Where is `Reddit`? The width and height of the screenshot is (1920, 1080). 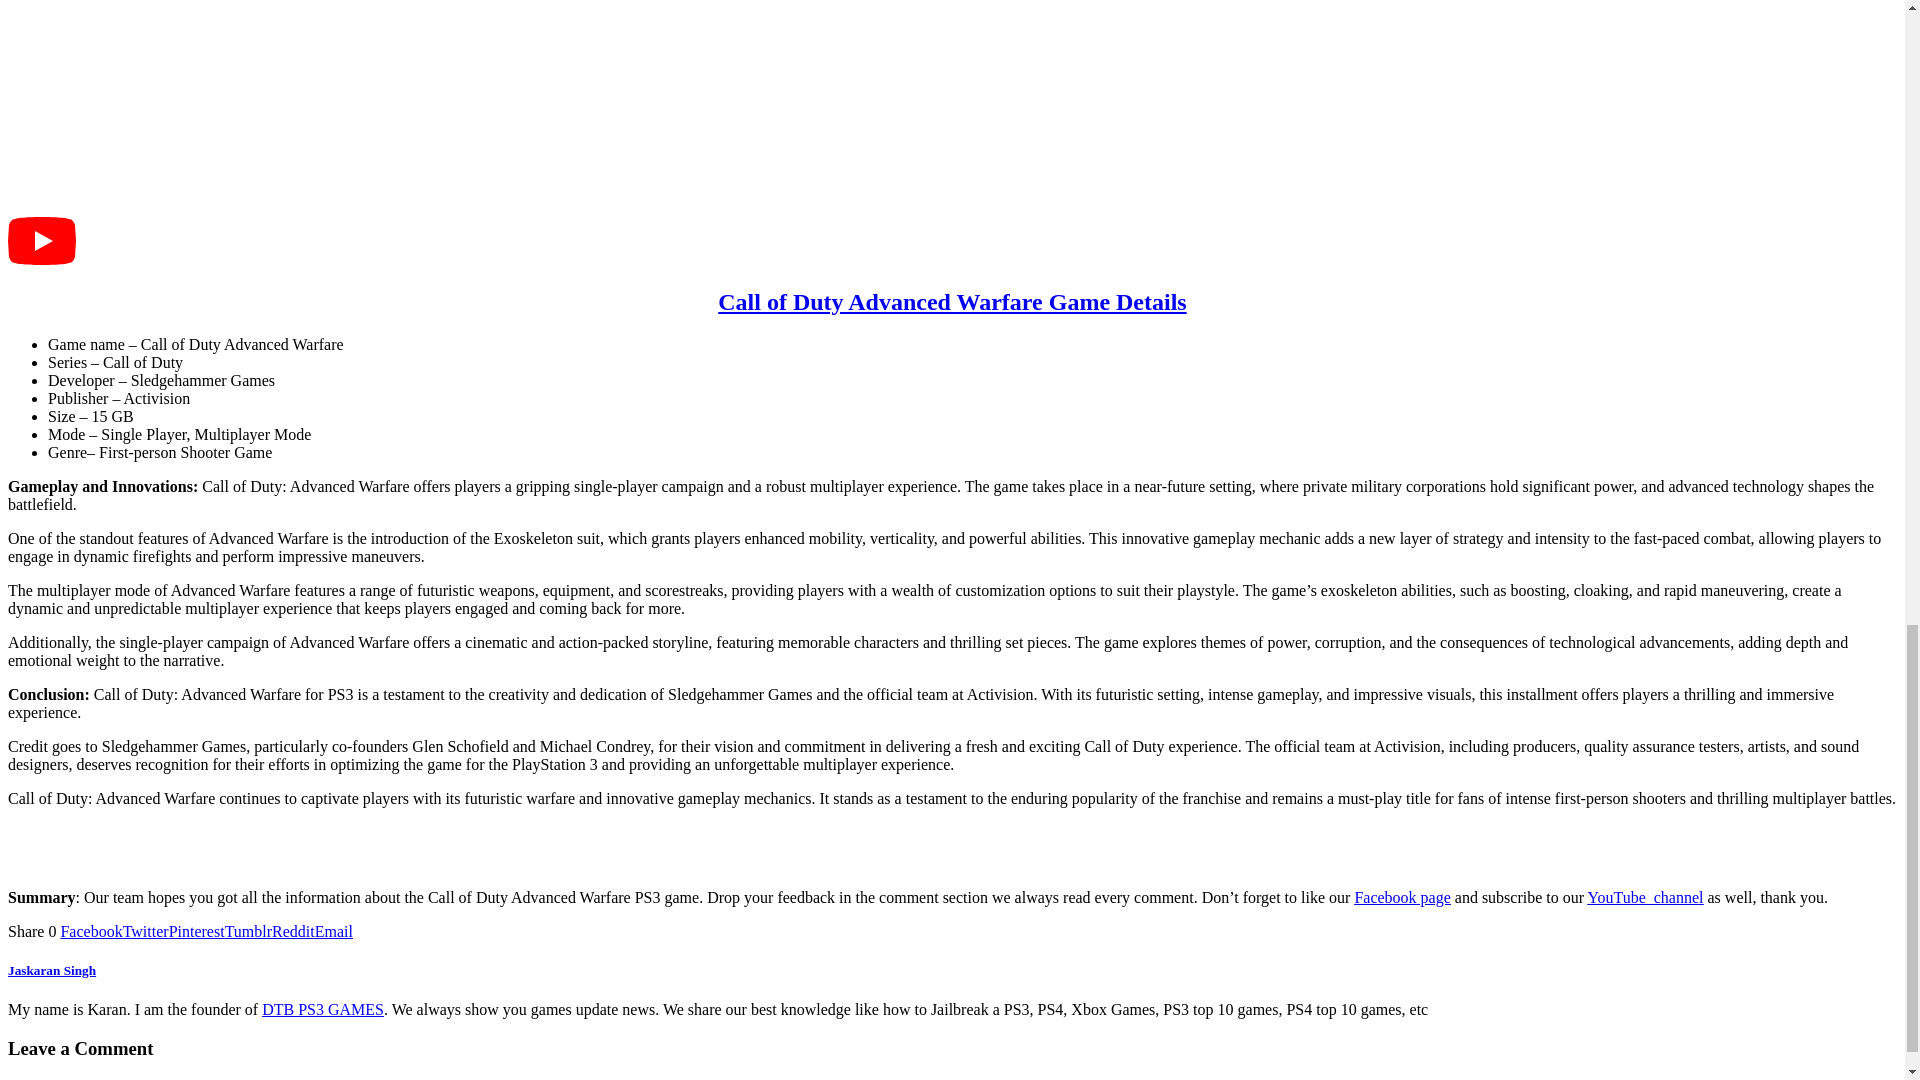 Reddit is located at coordinates (293, 931).